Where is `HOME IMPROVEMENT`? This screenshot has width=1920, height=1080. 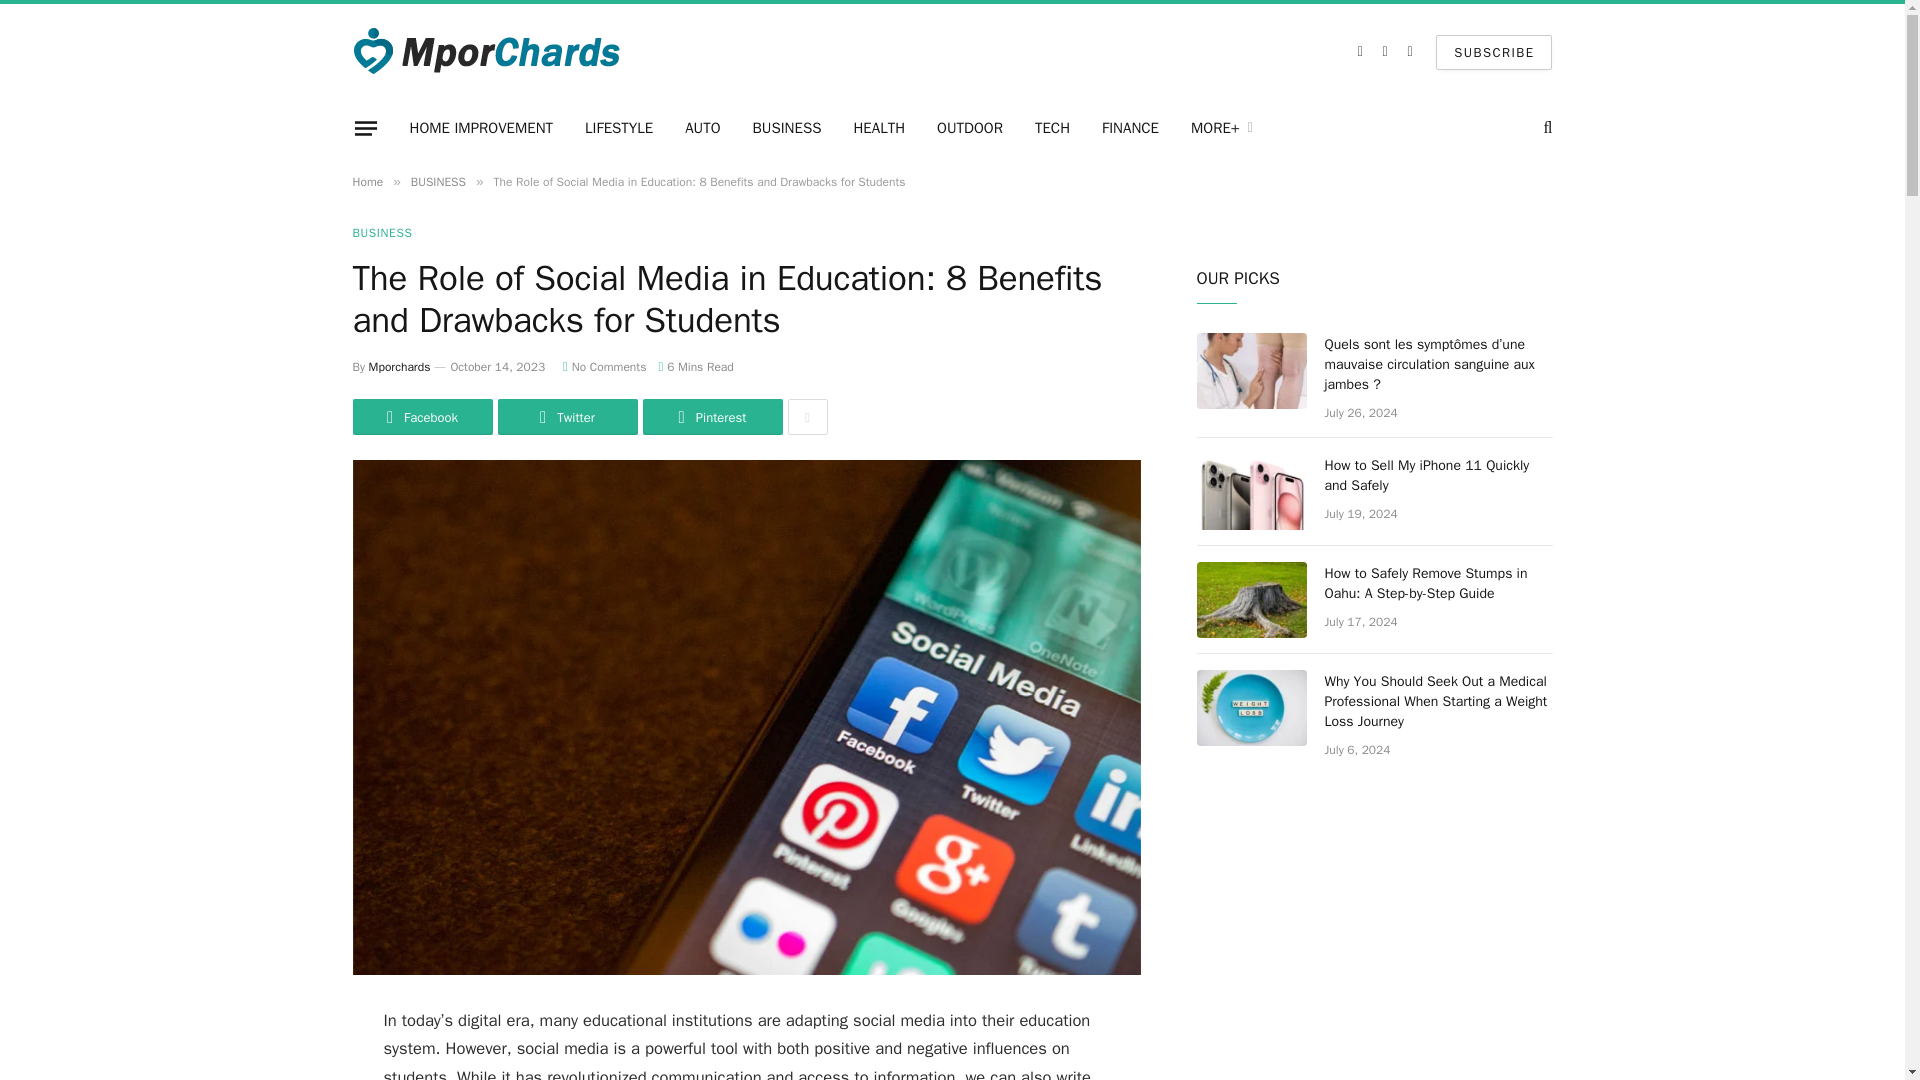
HOME IMPROVEMENT is located at coordinates (482, 128).